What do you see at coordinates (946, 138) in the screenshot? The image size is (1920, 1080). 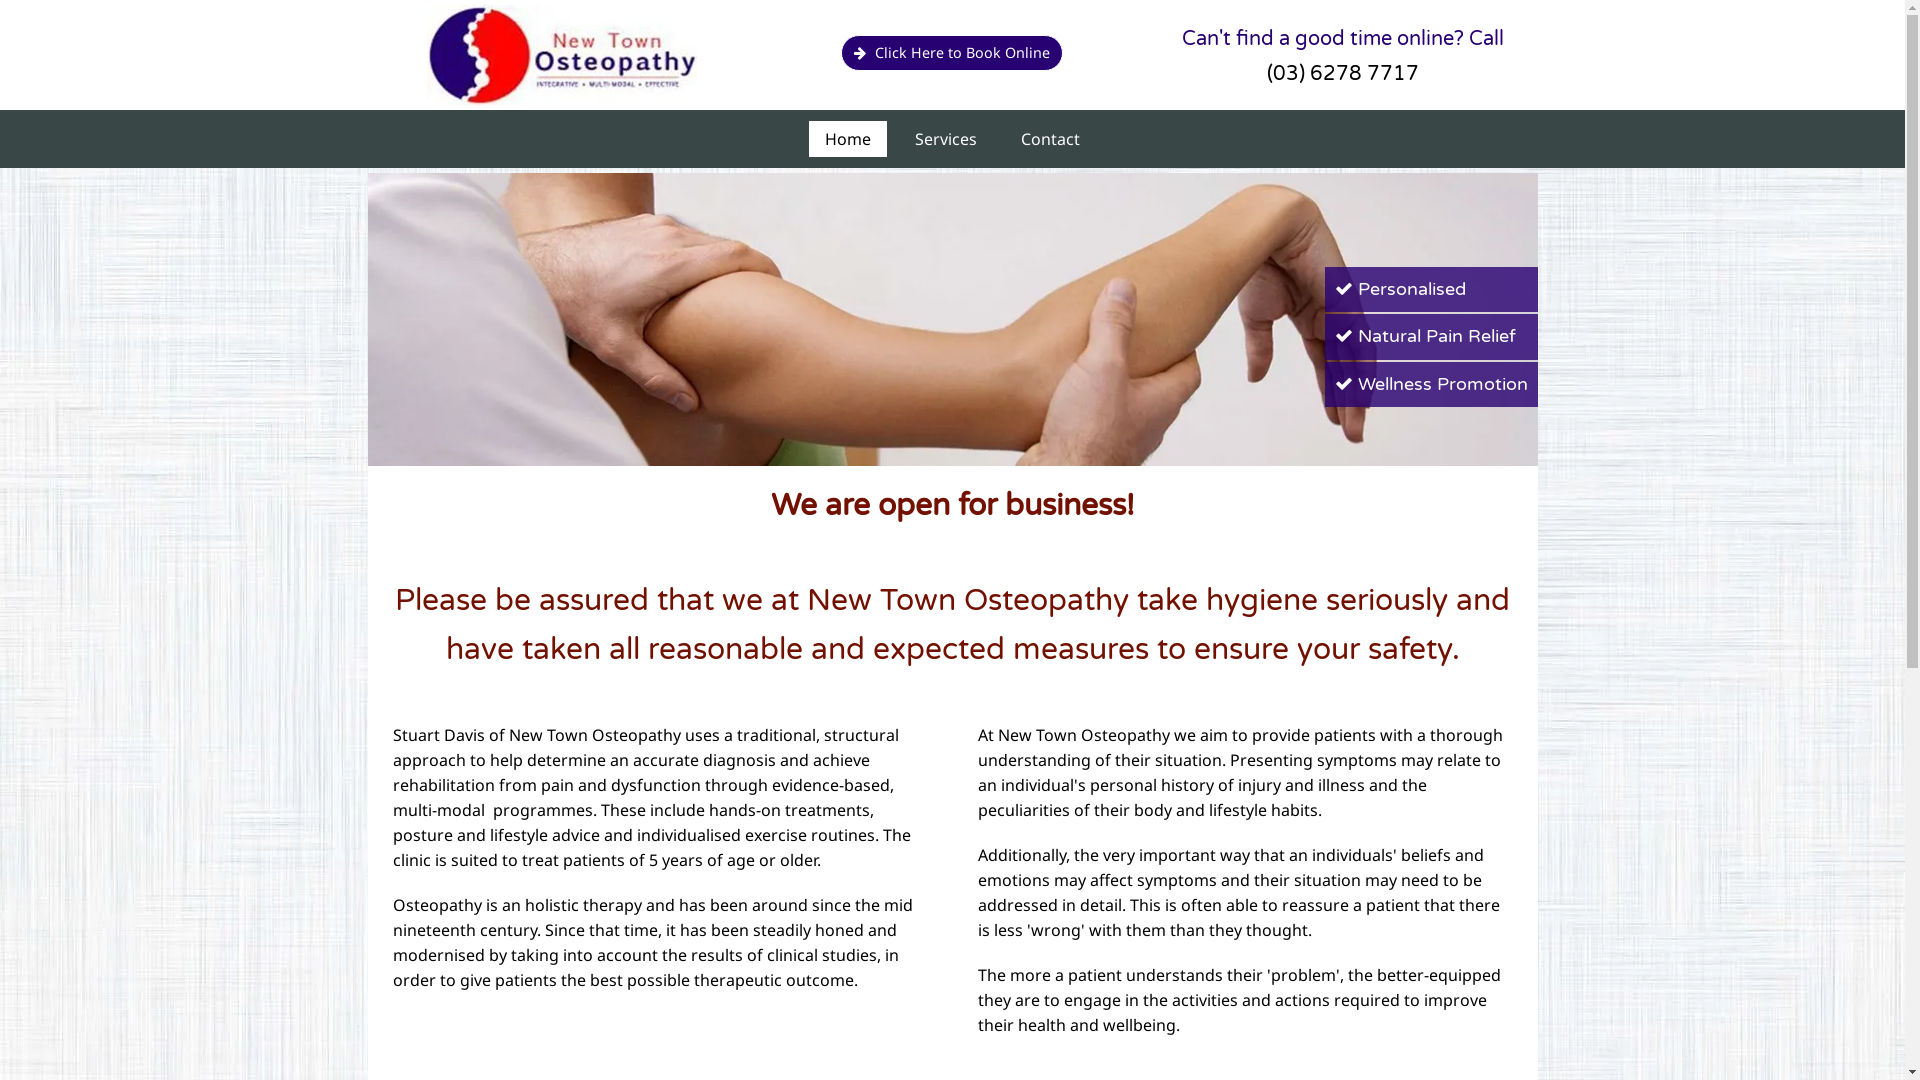 I see `Services` at bounding box center [946, 138].